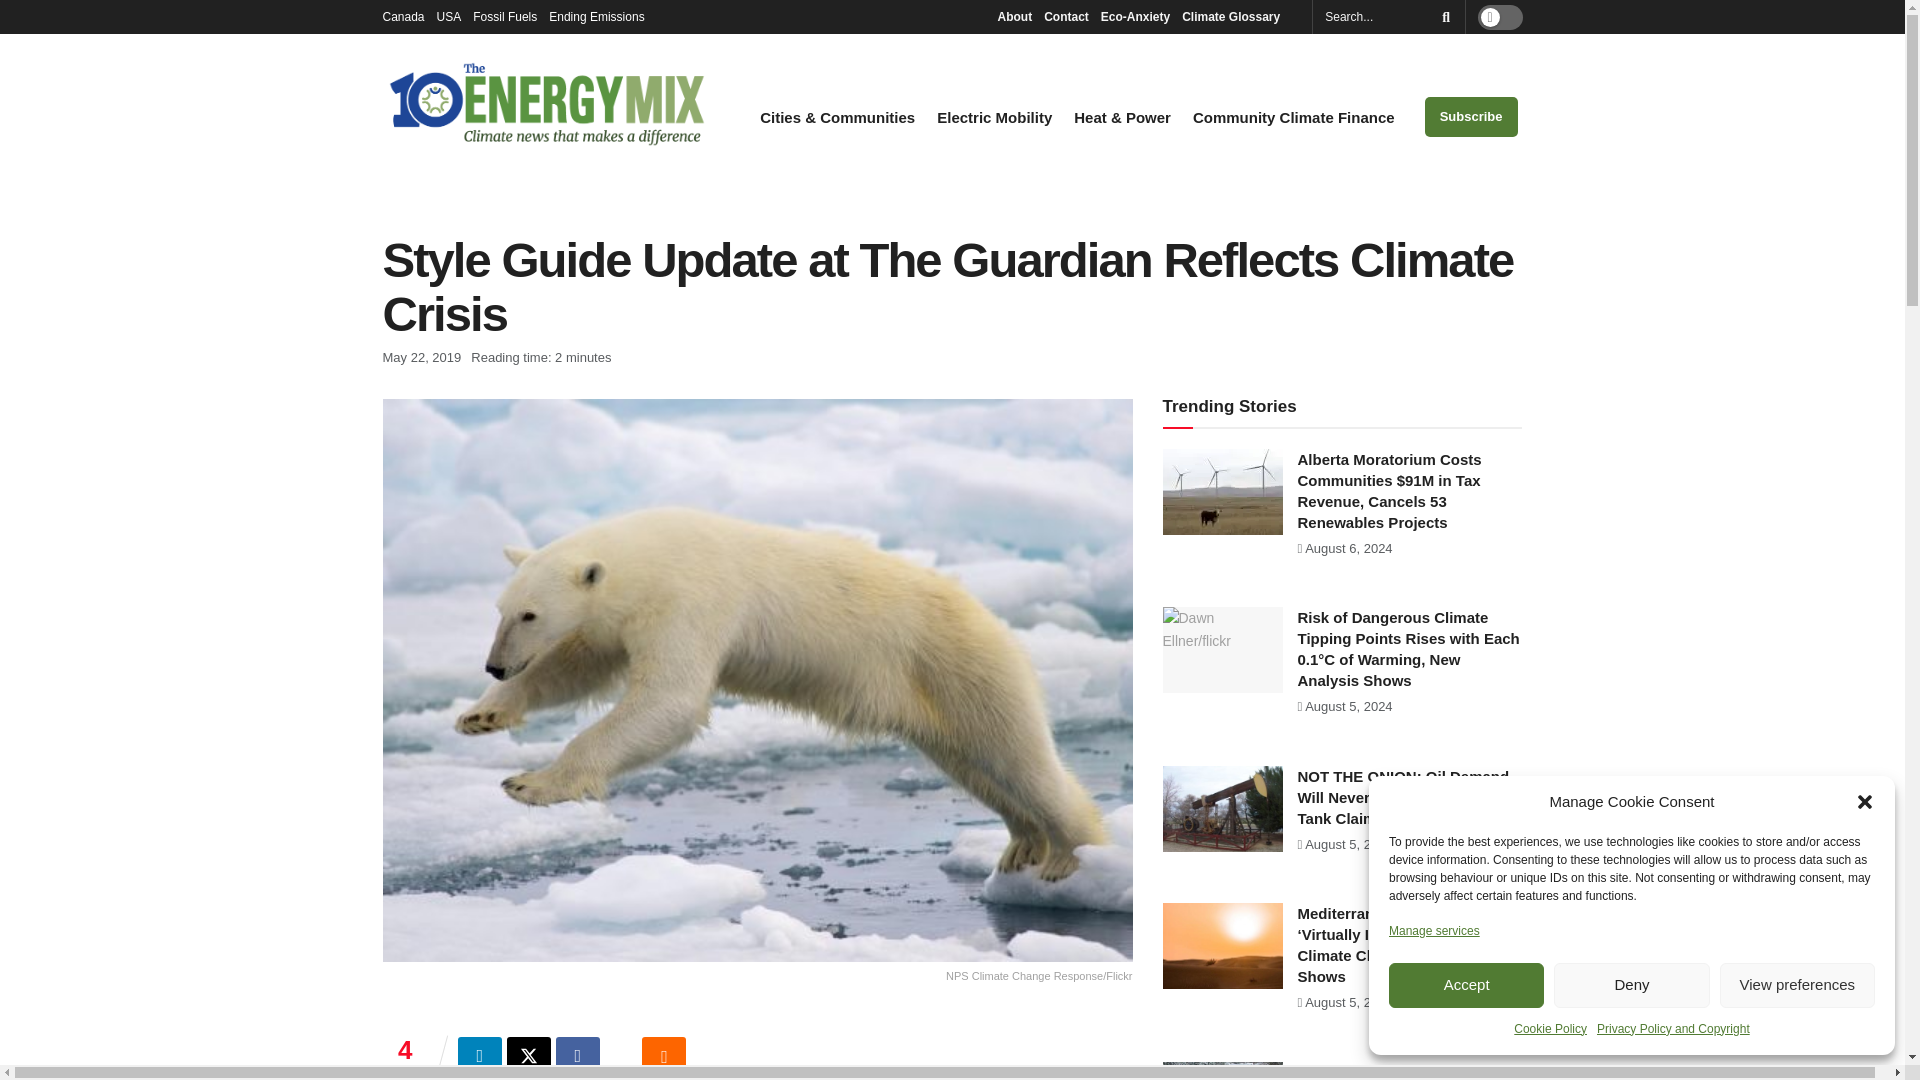  I want to click on Ending Emissions, so click(602, 16).